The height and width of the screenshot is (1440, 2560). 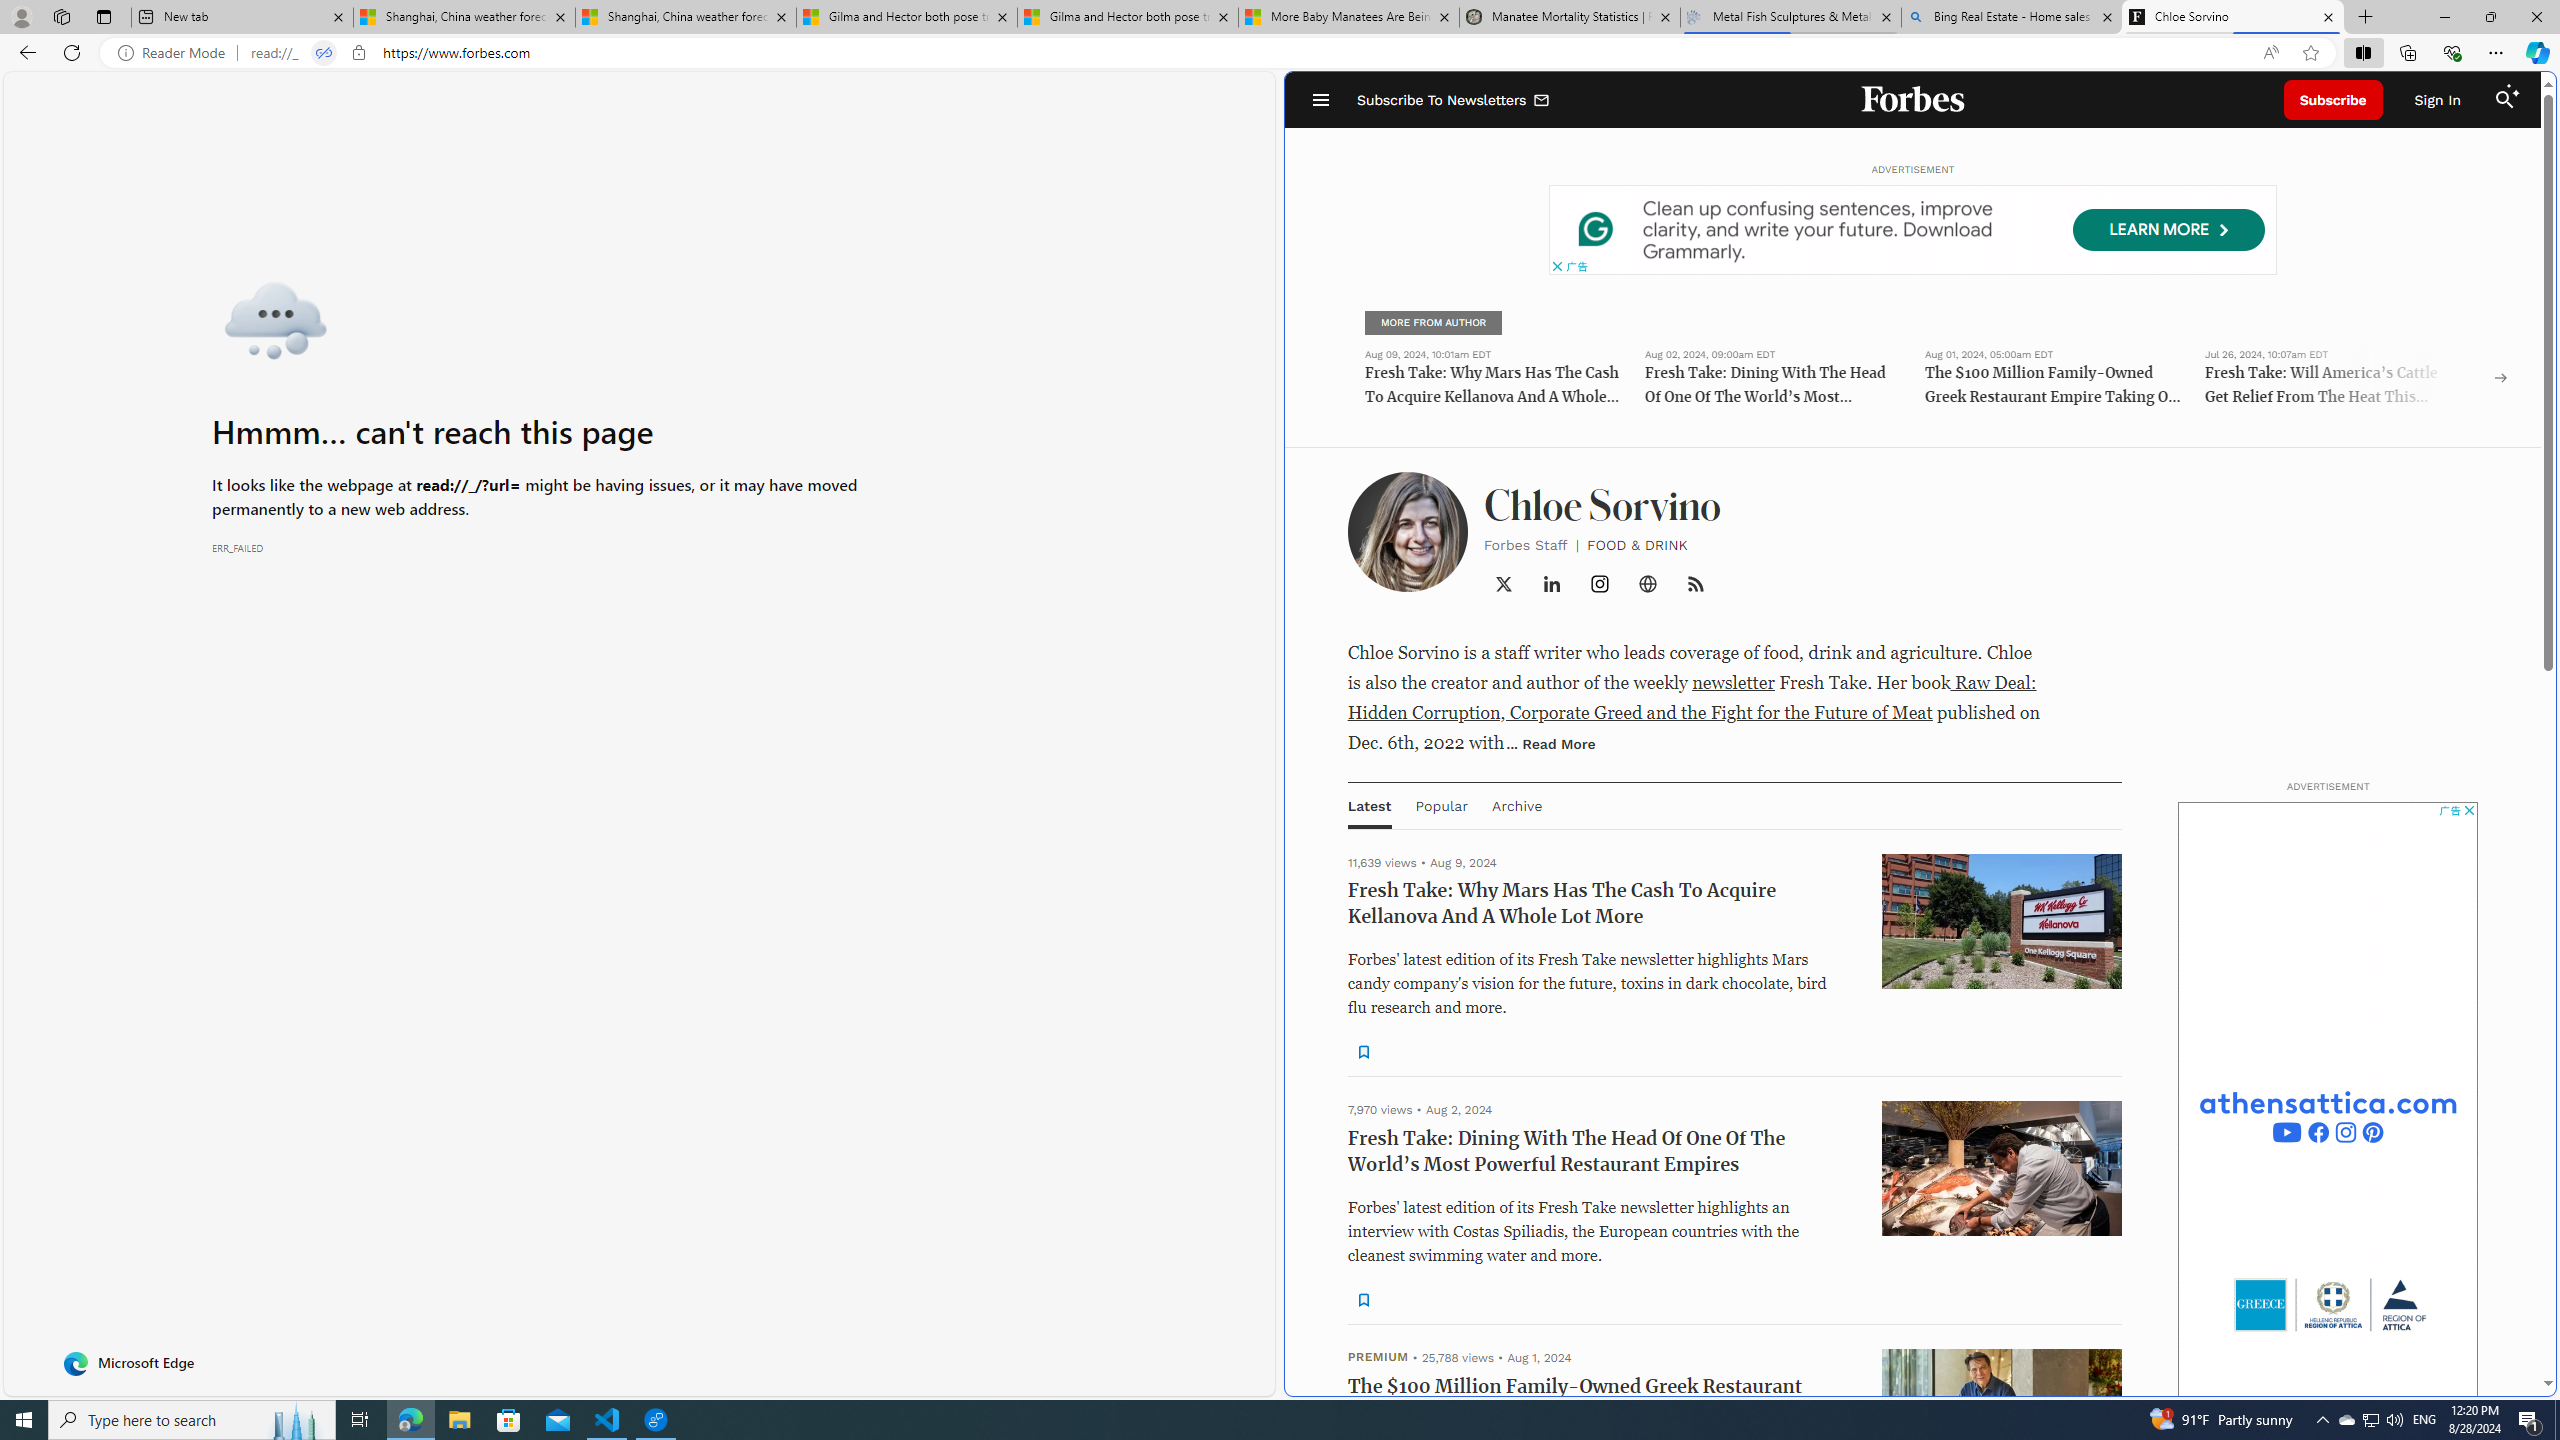 What do you see at coordinates (1516, 805) in the screenshot?
I see `Archive` at bounding box center [1516, 805].